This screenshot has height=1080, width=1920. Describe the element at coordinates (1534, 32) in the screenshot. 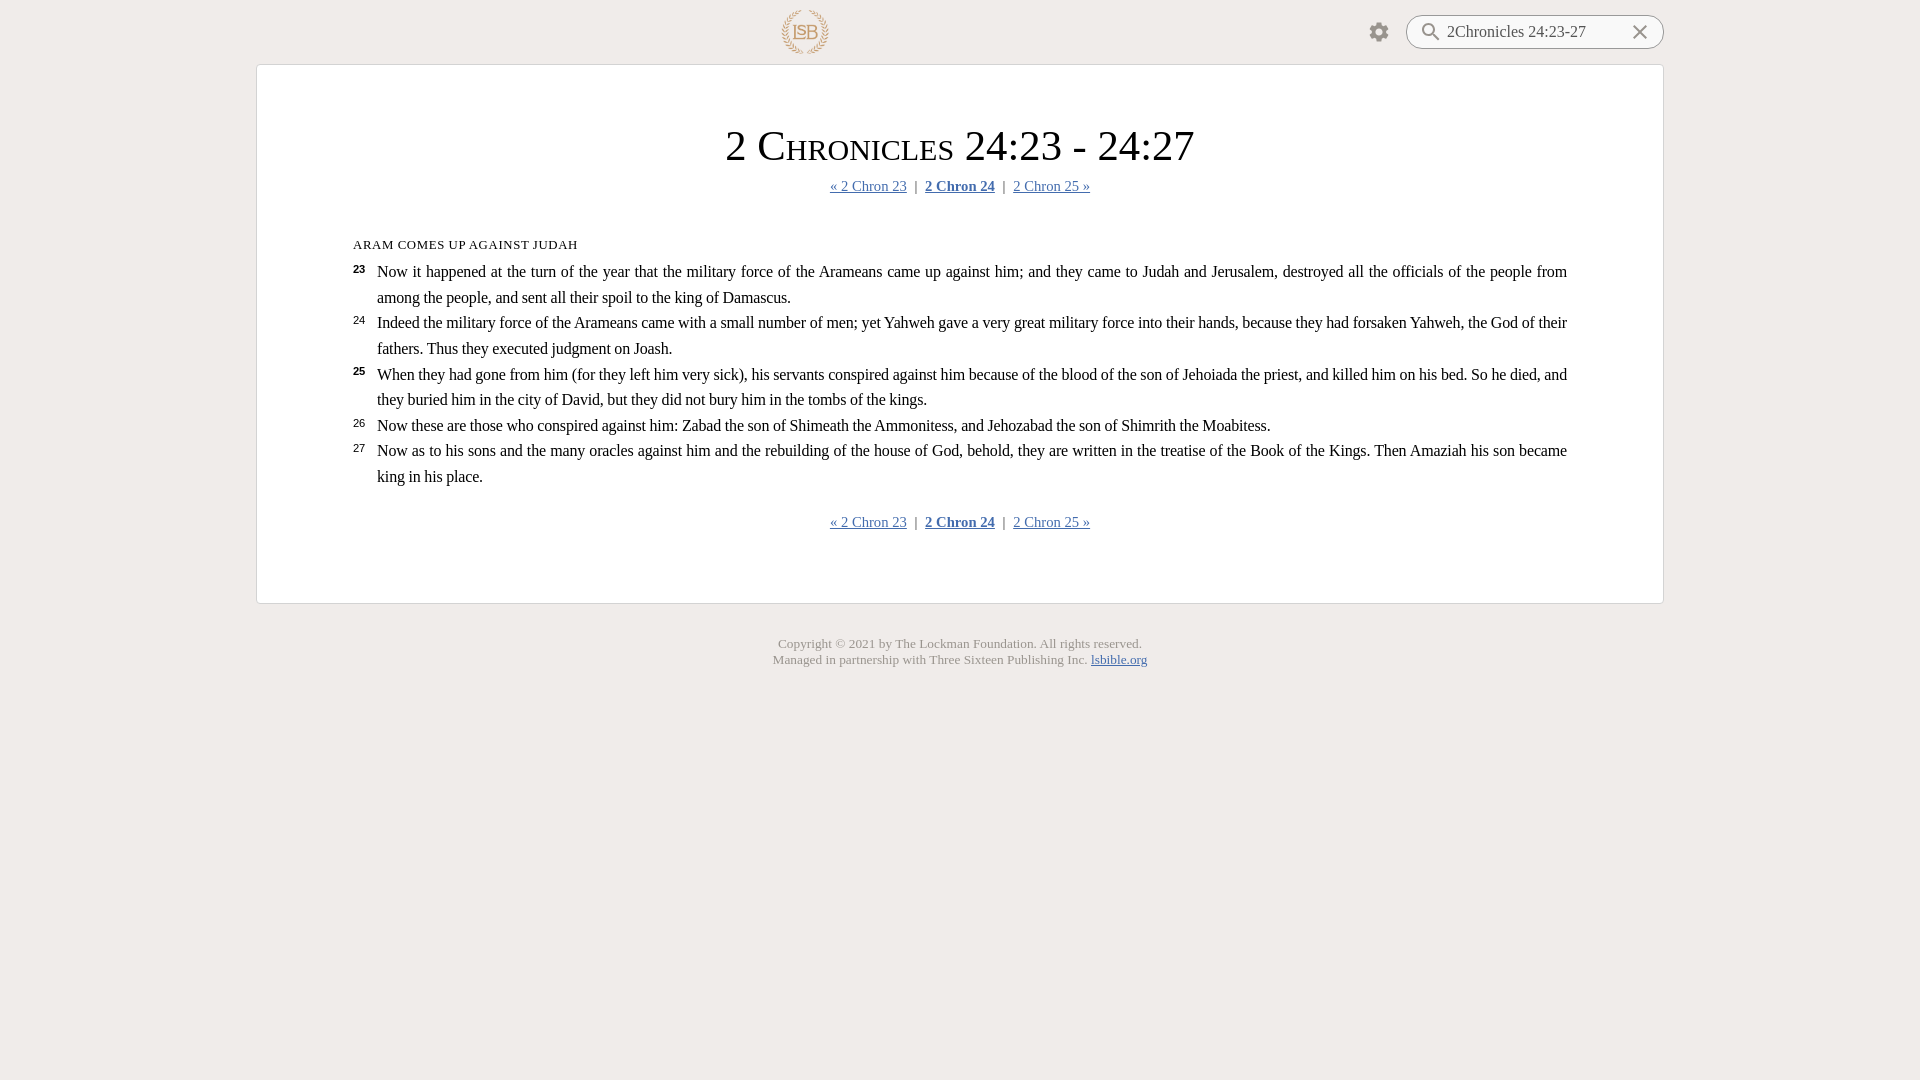

I see `2Chronicles 24:23-27` at that location.